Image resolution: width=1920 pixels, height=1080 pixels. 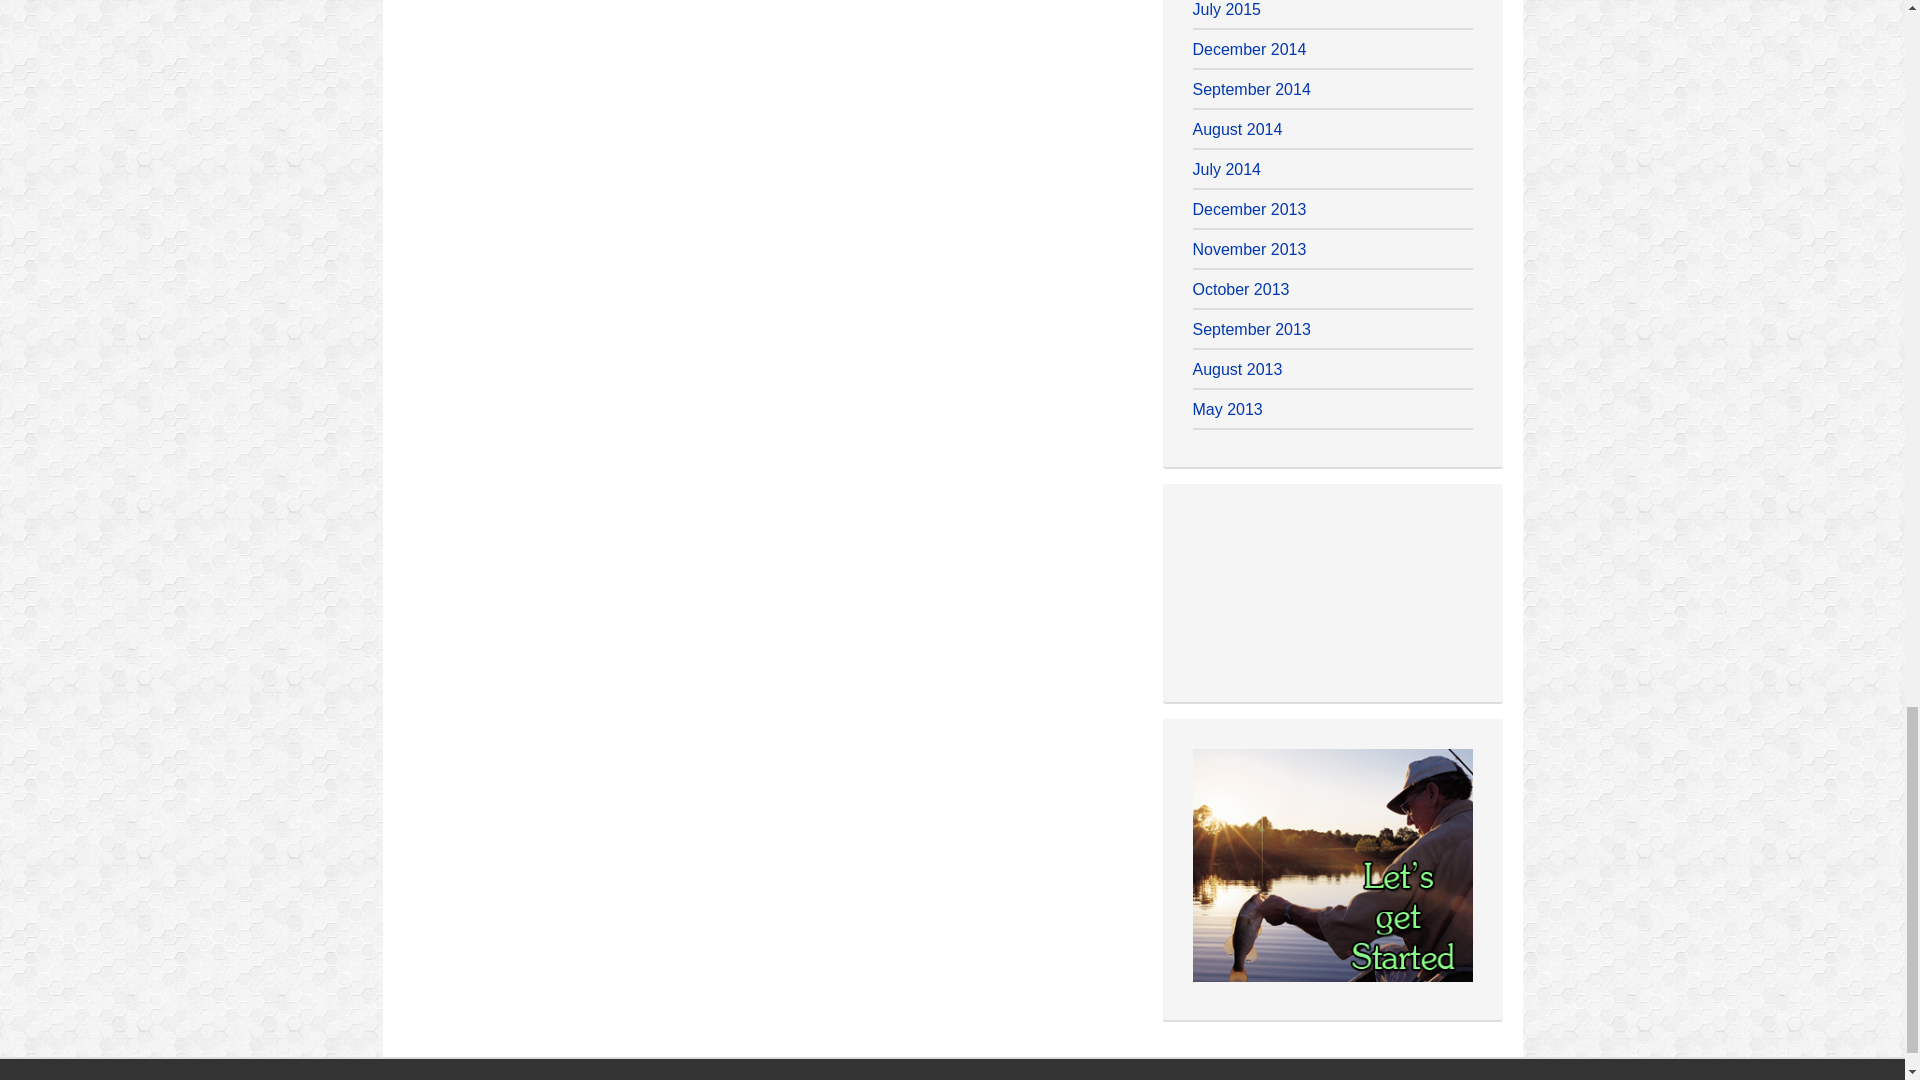 I want to click on July 2015, so click(x=1226, y=10).